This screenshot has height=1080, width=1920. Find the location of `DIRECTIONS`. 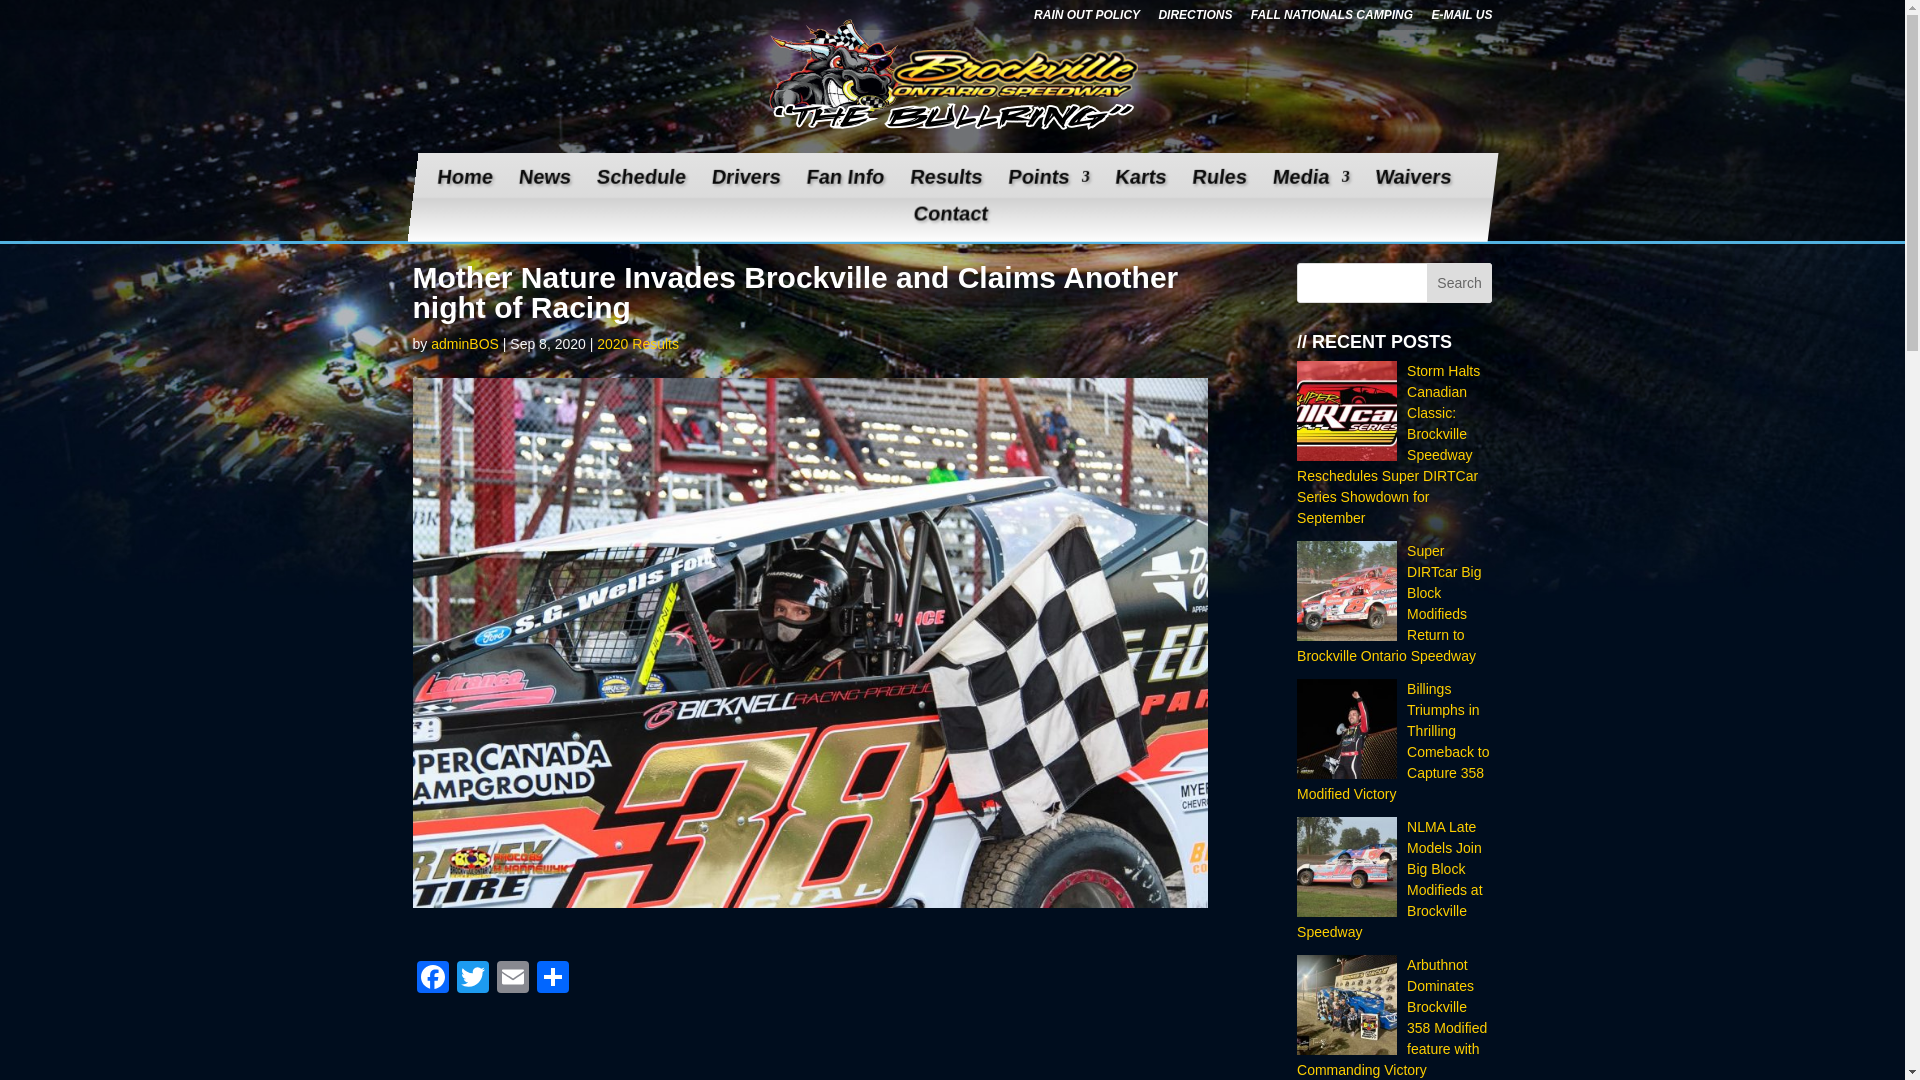

DIRECTIONS is located at coordinates (1194, 19).